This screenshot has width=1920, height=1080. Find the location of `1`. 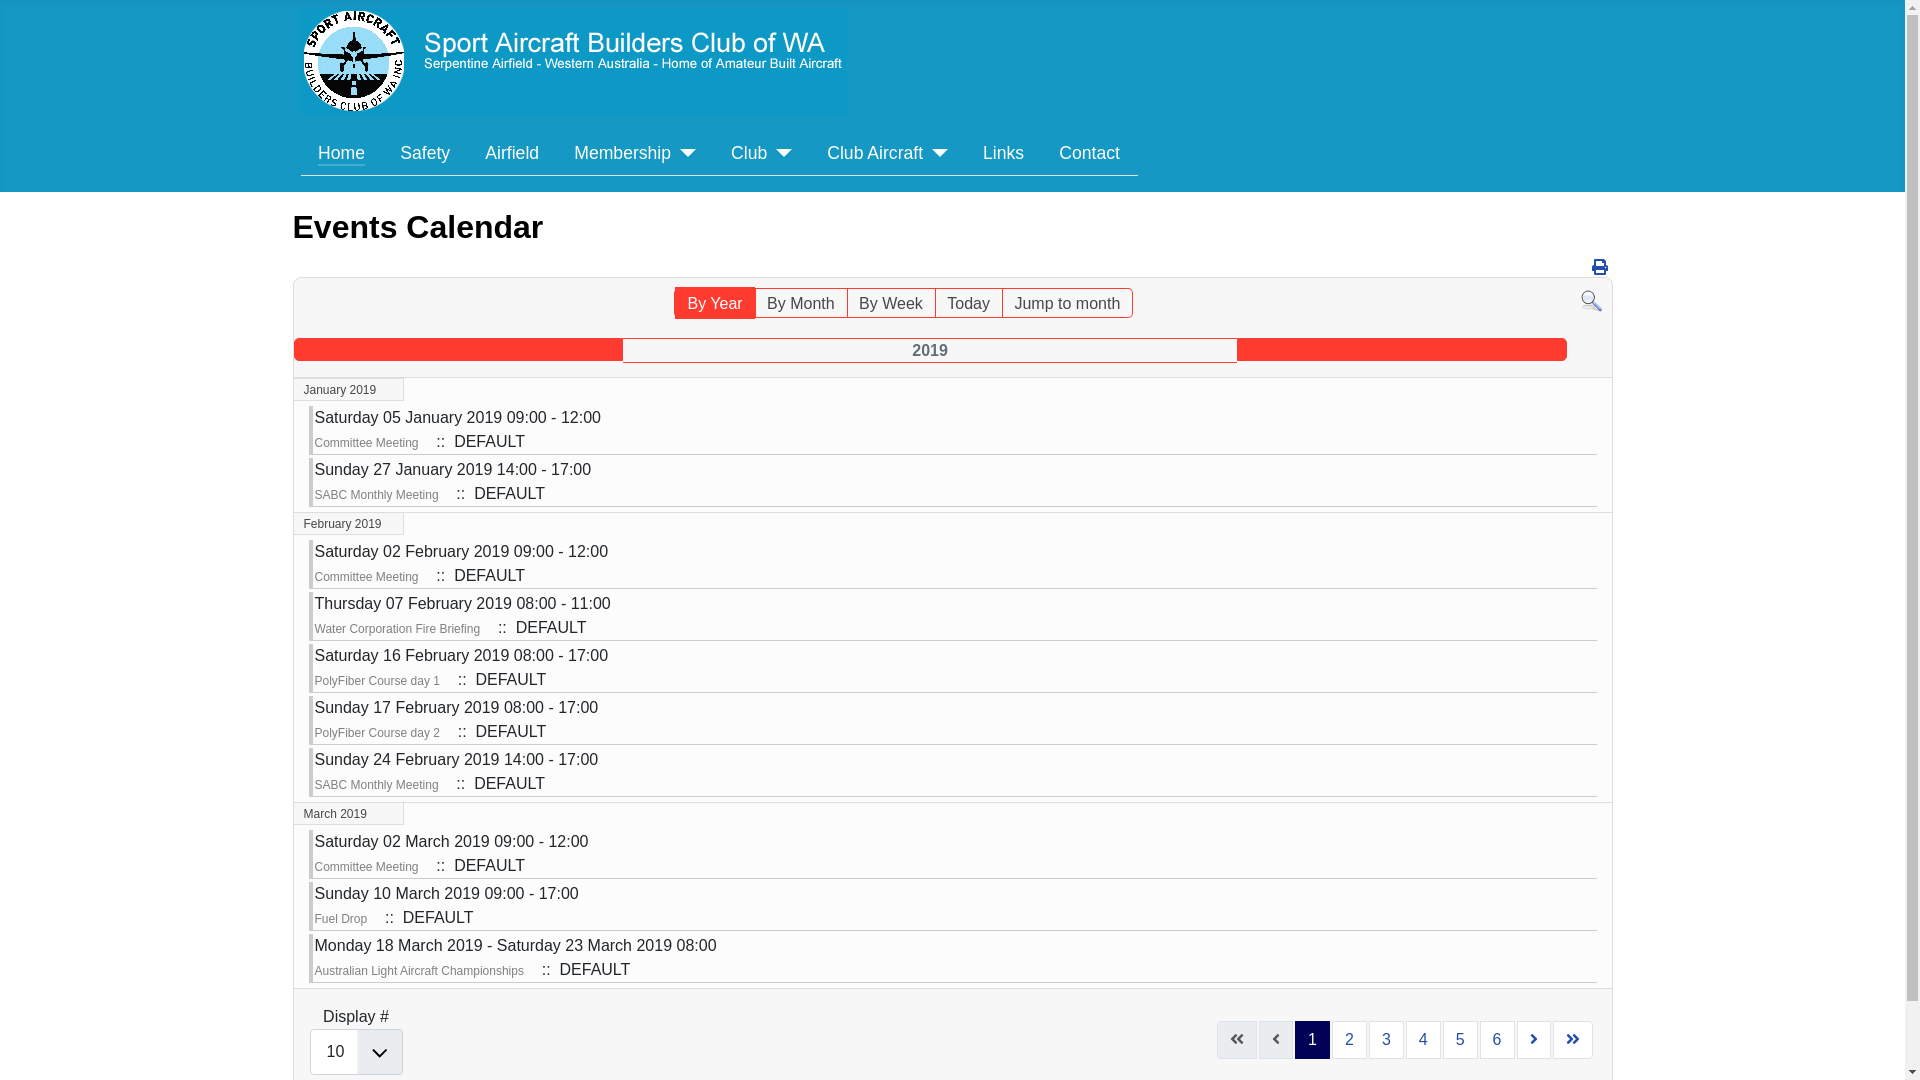

1 is located at coordinates (1312, 1040).